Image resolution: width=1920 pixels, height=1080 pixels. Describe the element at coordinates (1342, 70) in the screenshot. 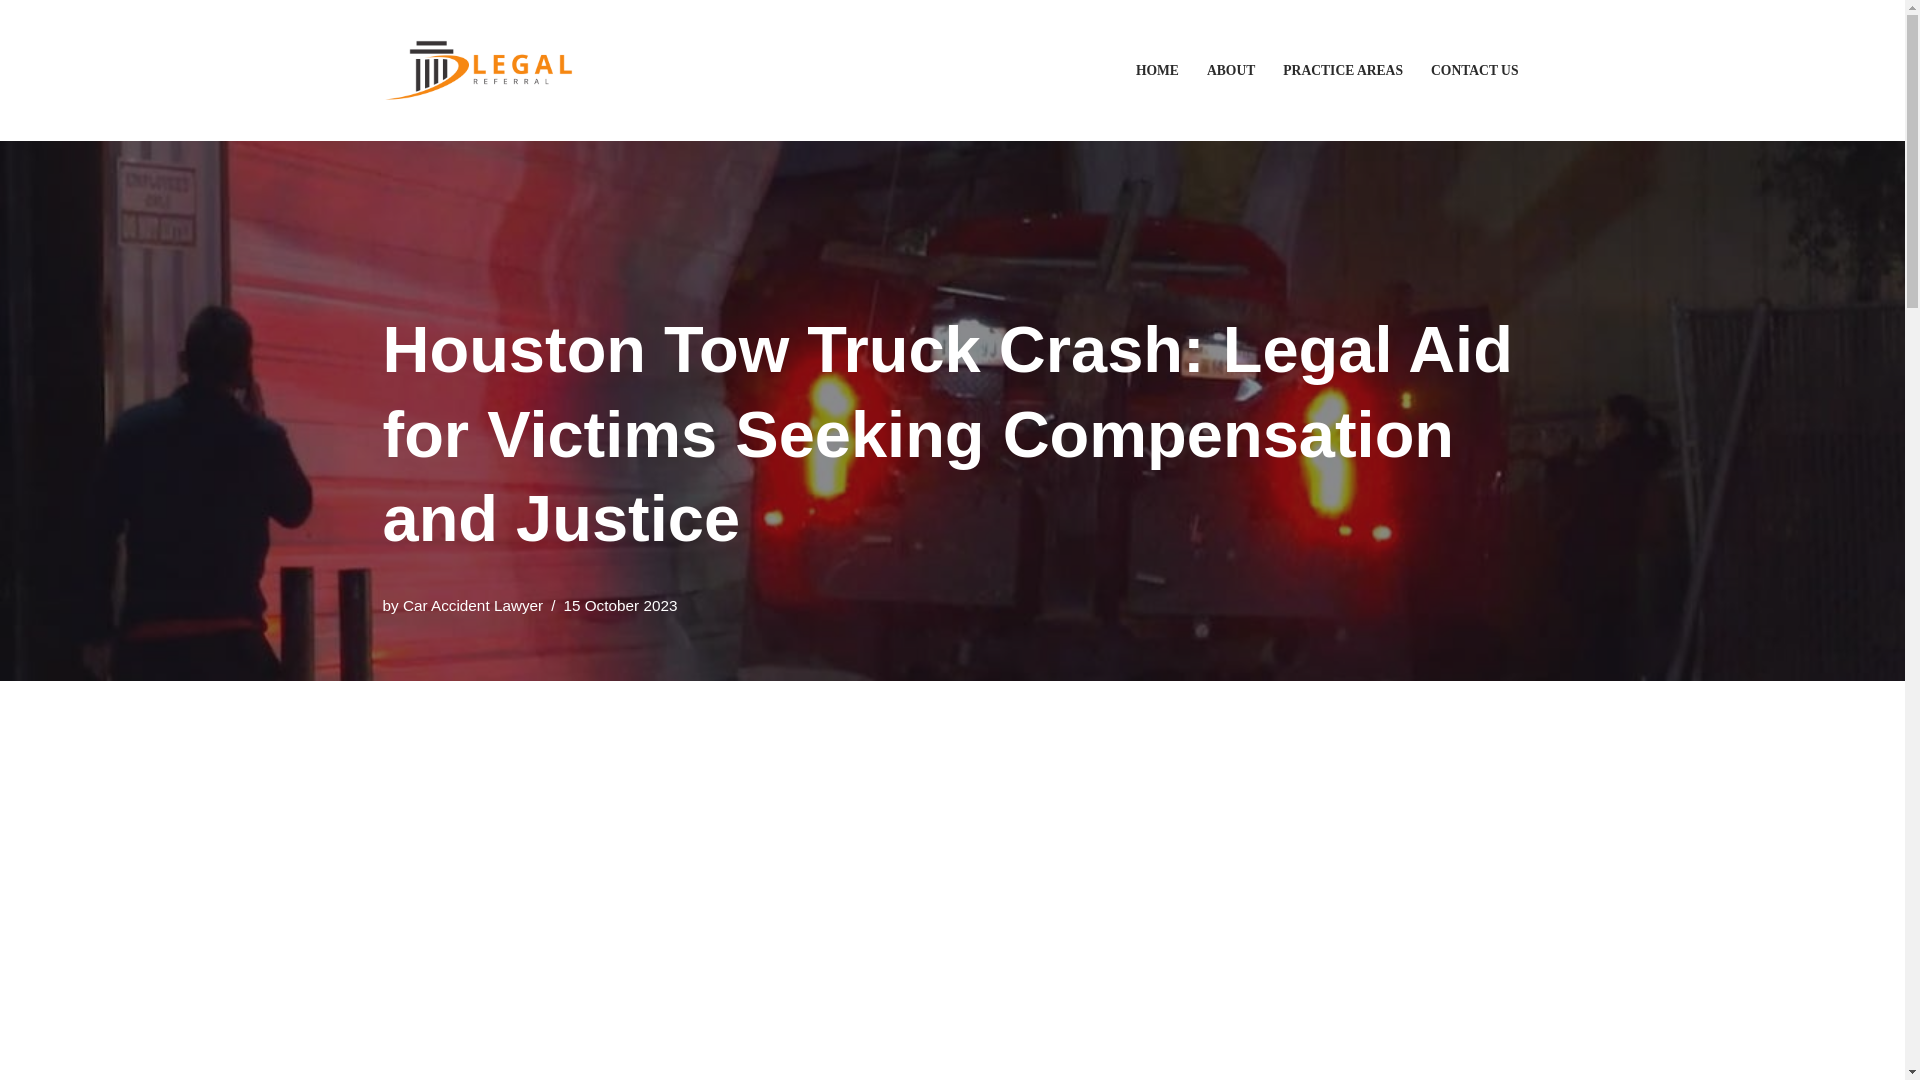

I see `PRACTICE AREAS` at that location.